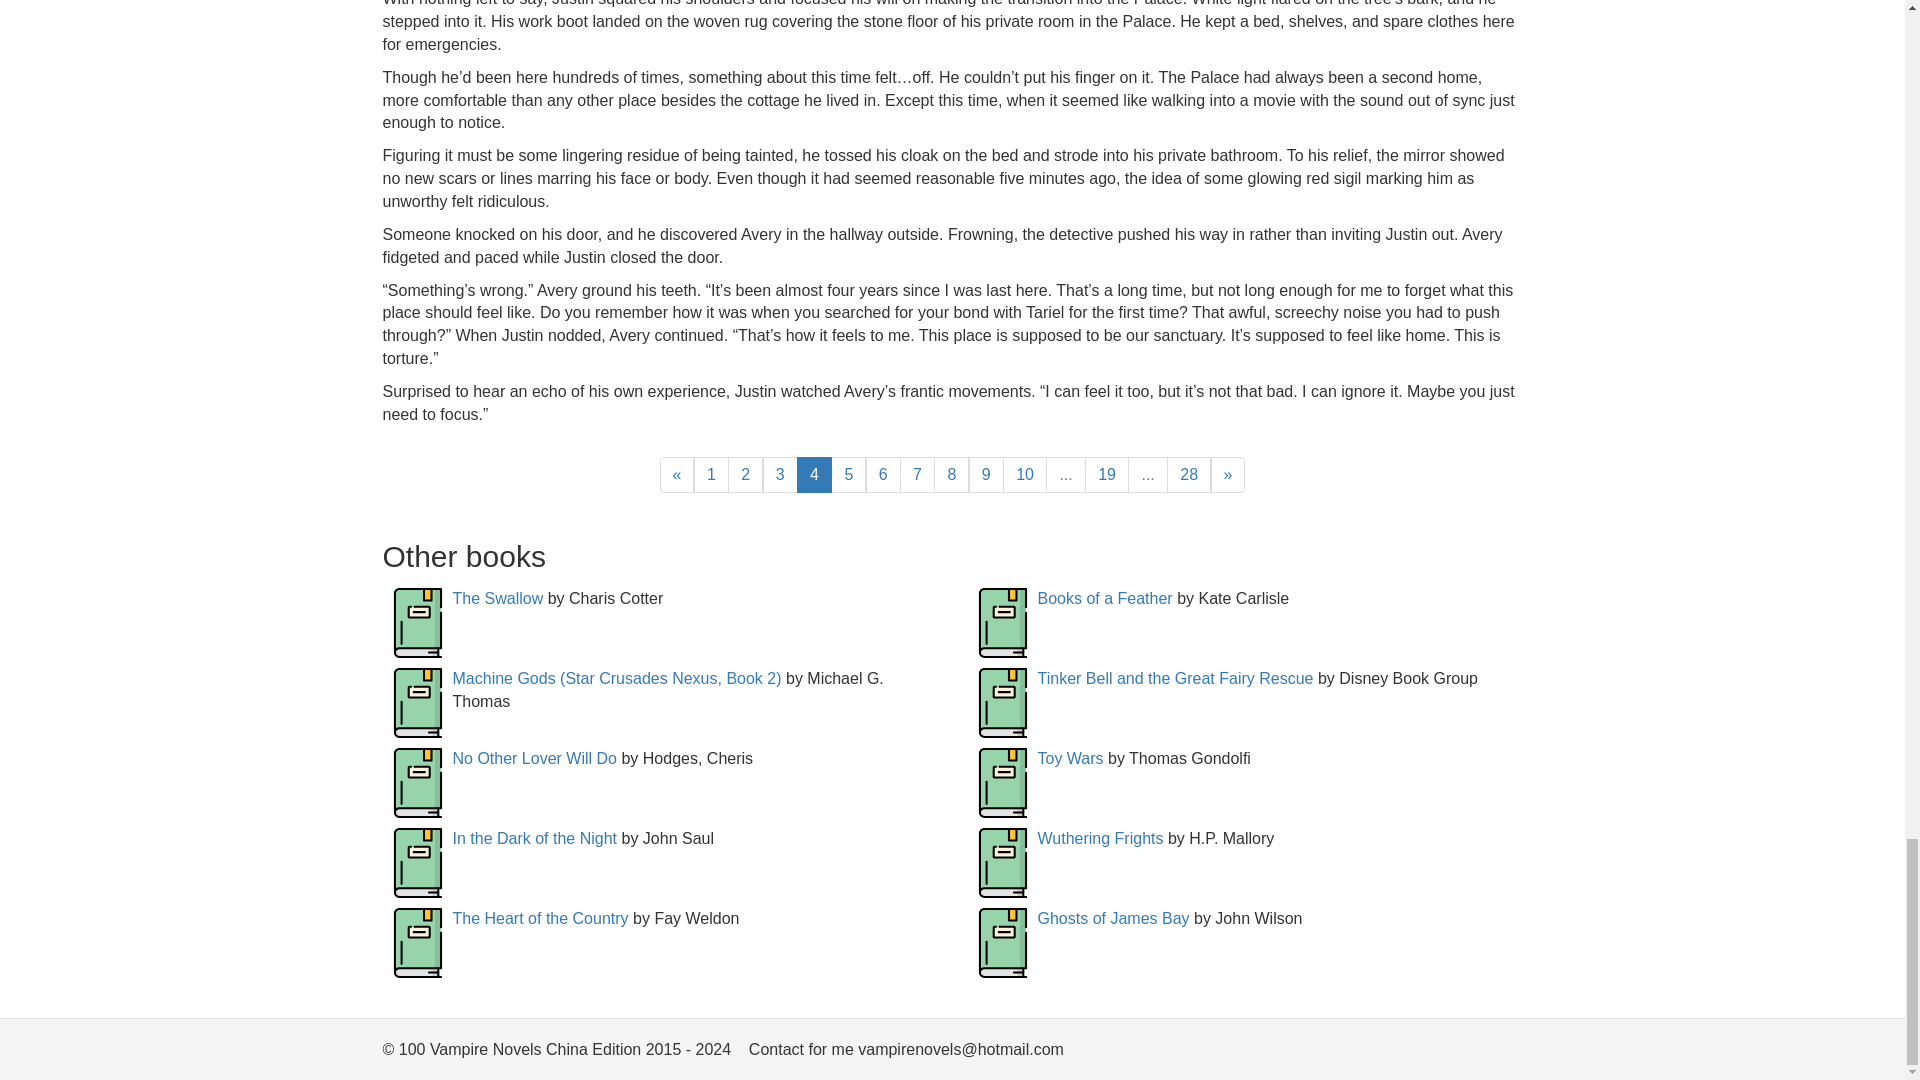 This screenshot has height=1080, width=1920. Describe the element at coordinates (1106, 598) in the screenshot. I see `Books of a Feather` at that location.